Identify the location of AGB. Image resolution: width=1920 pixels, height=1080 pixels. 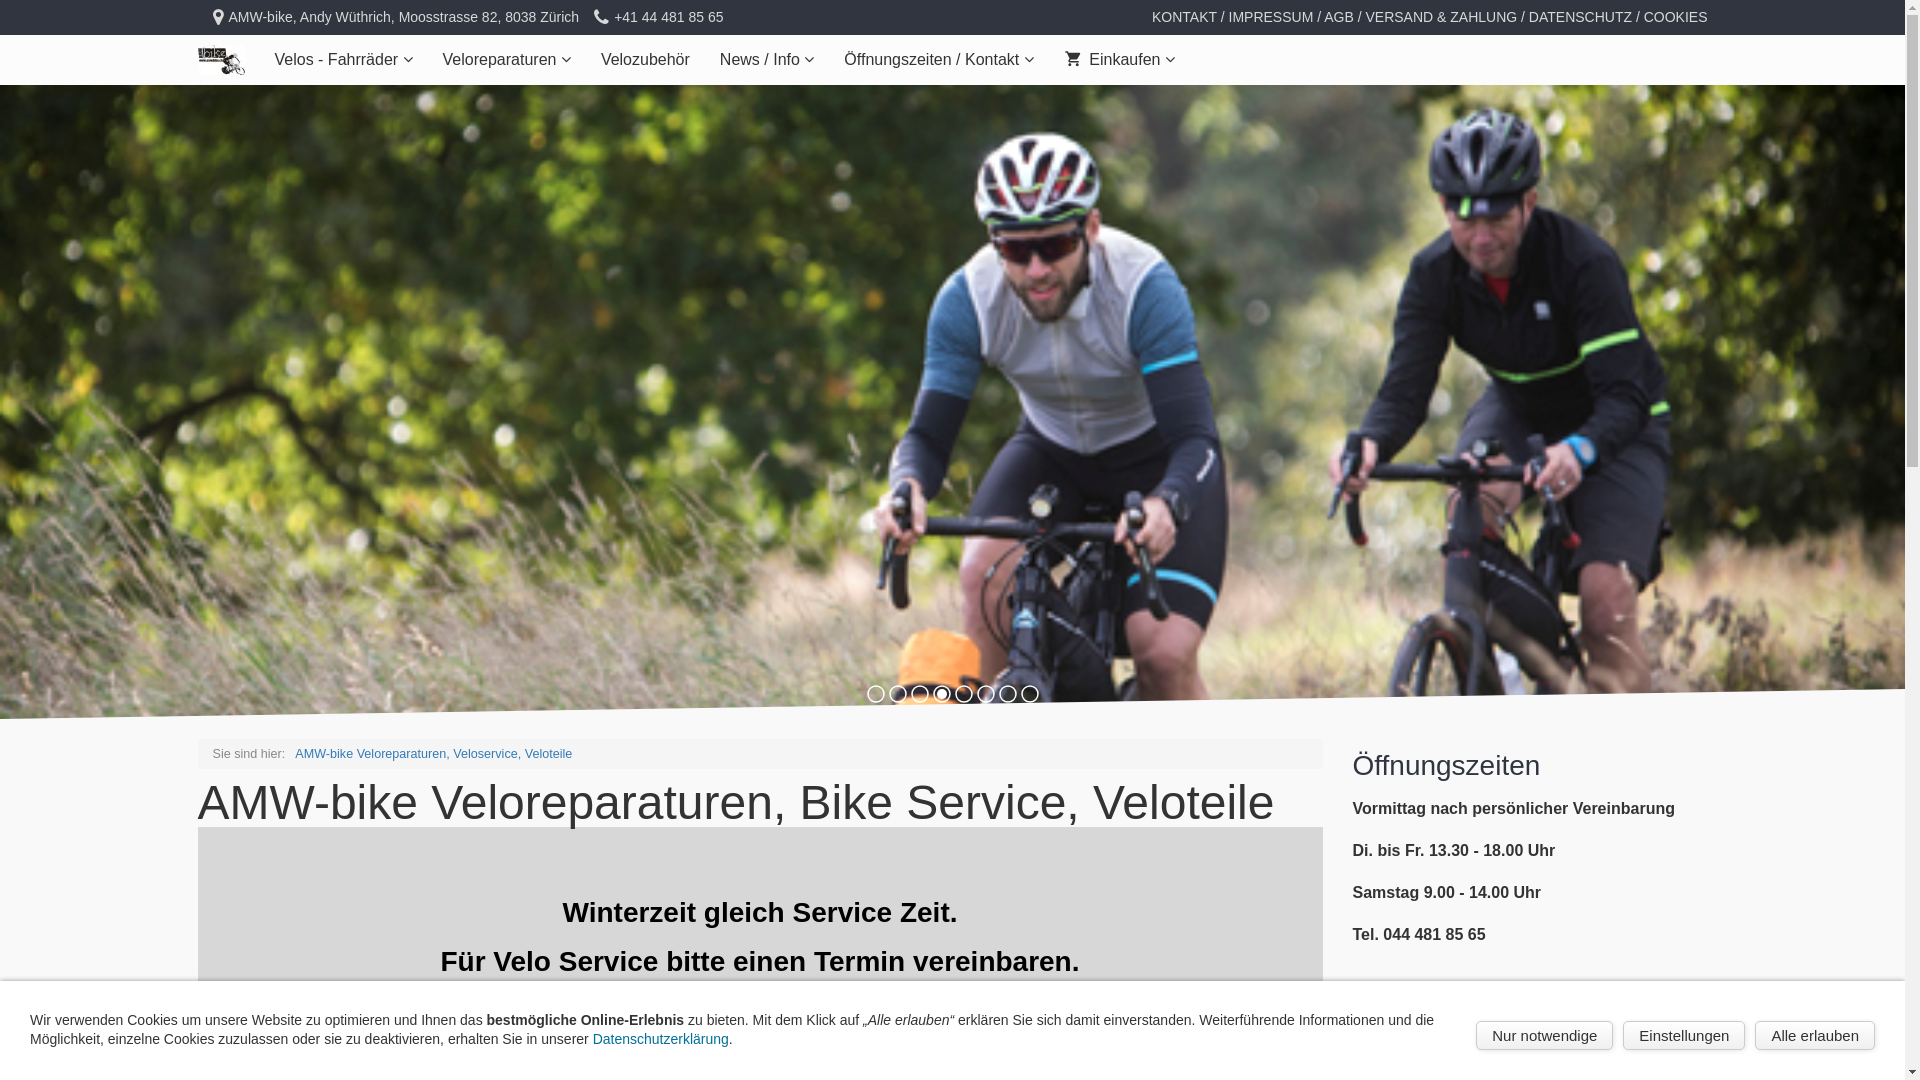
(1339, 17).